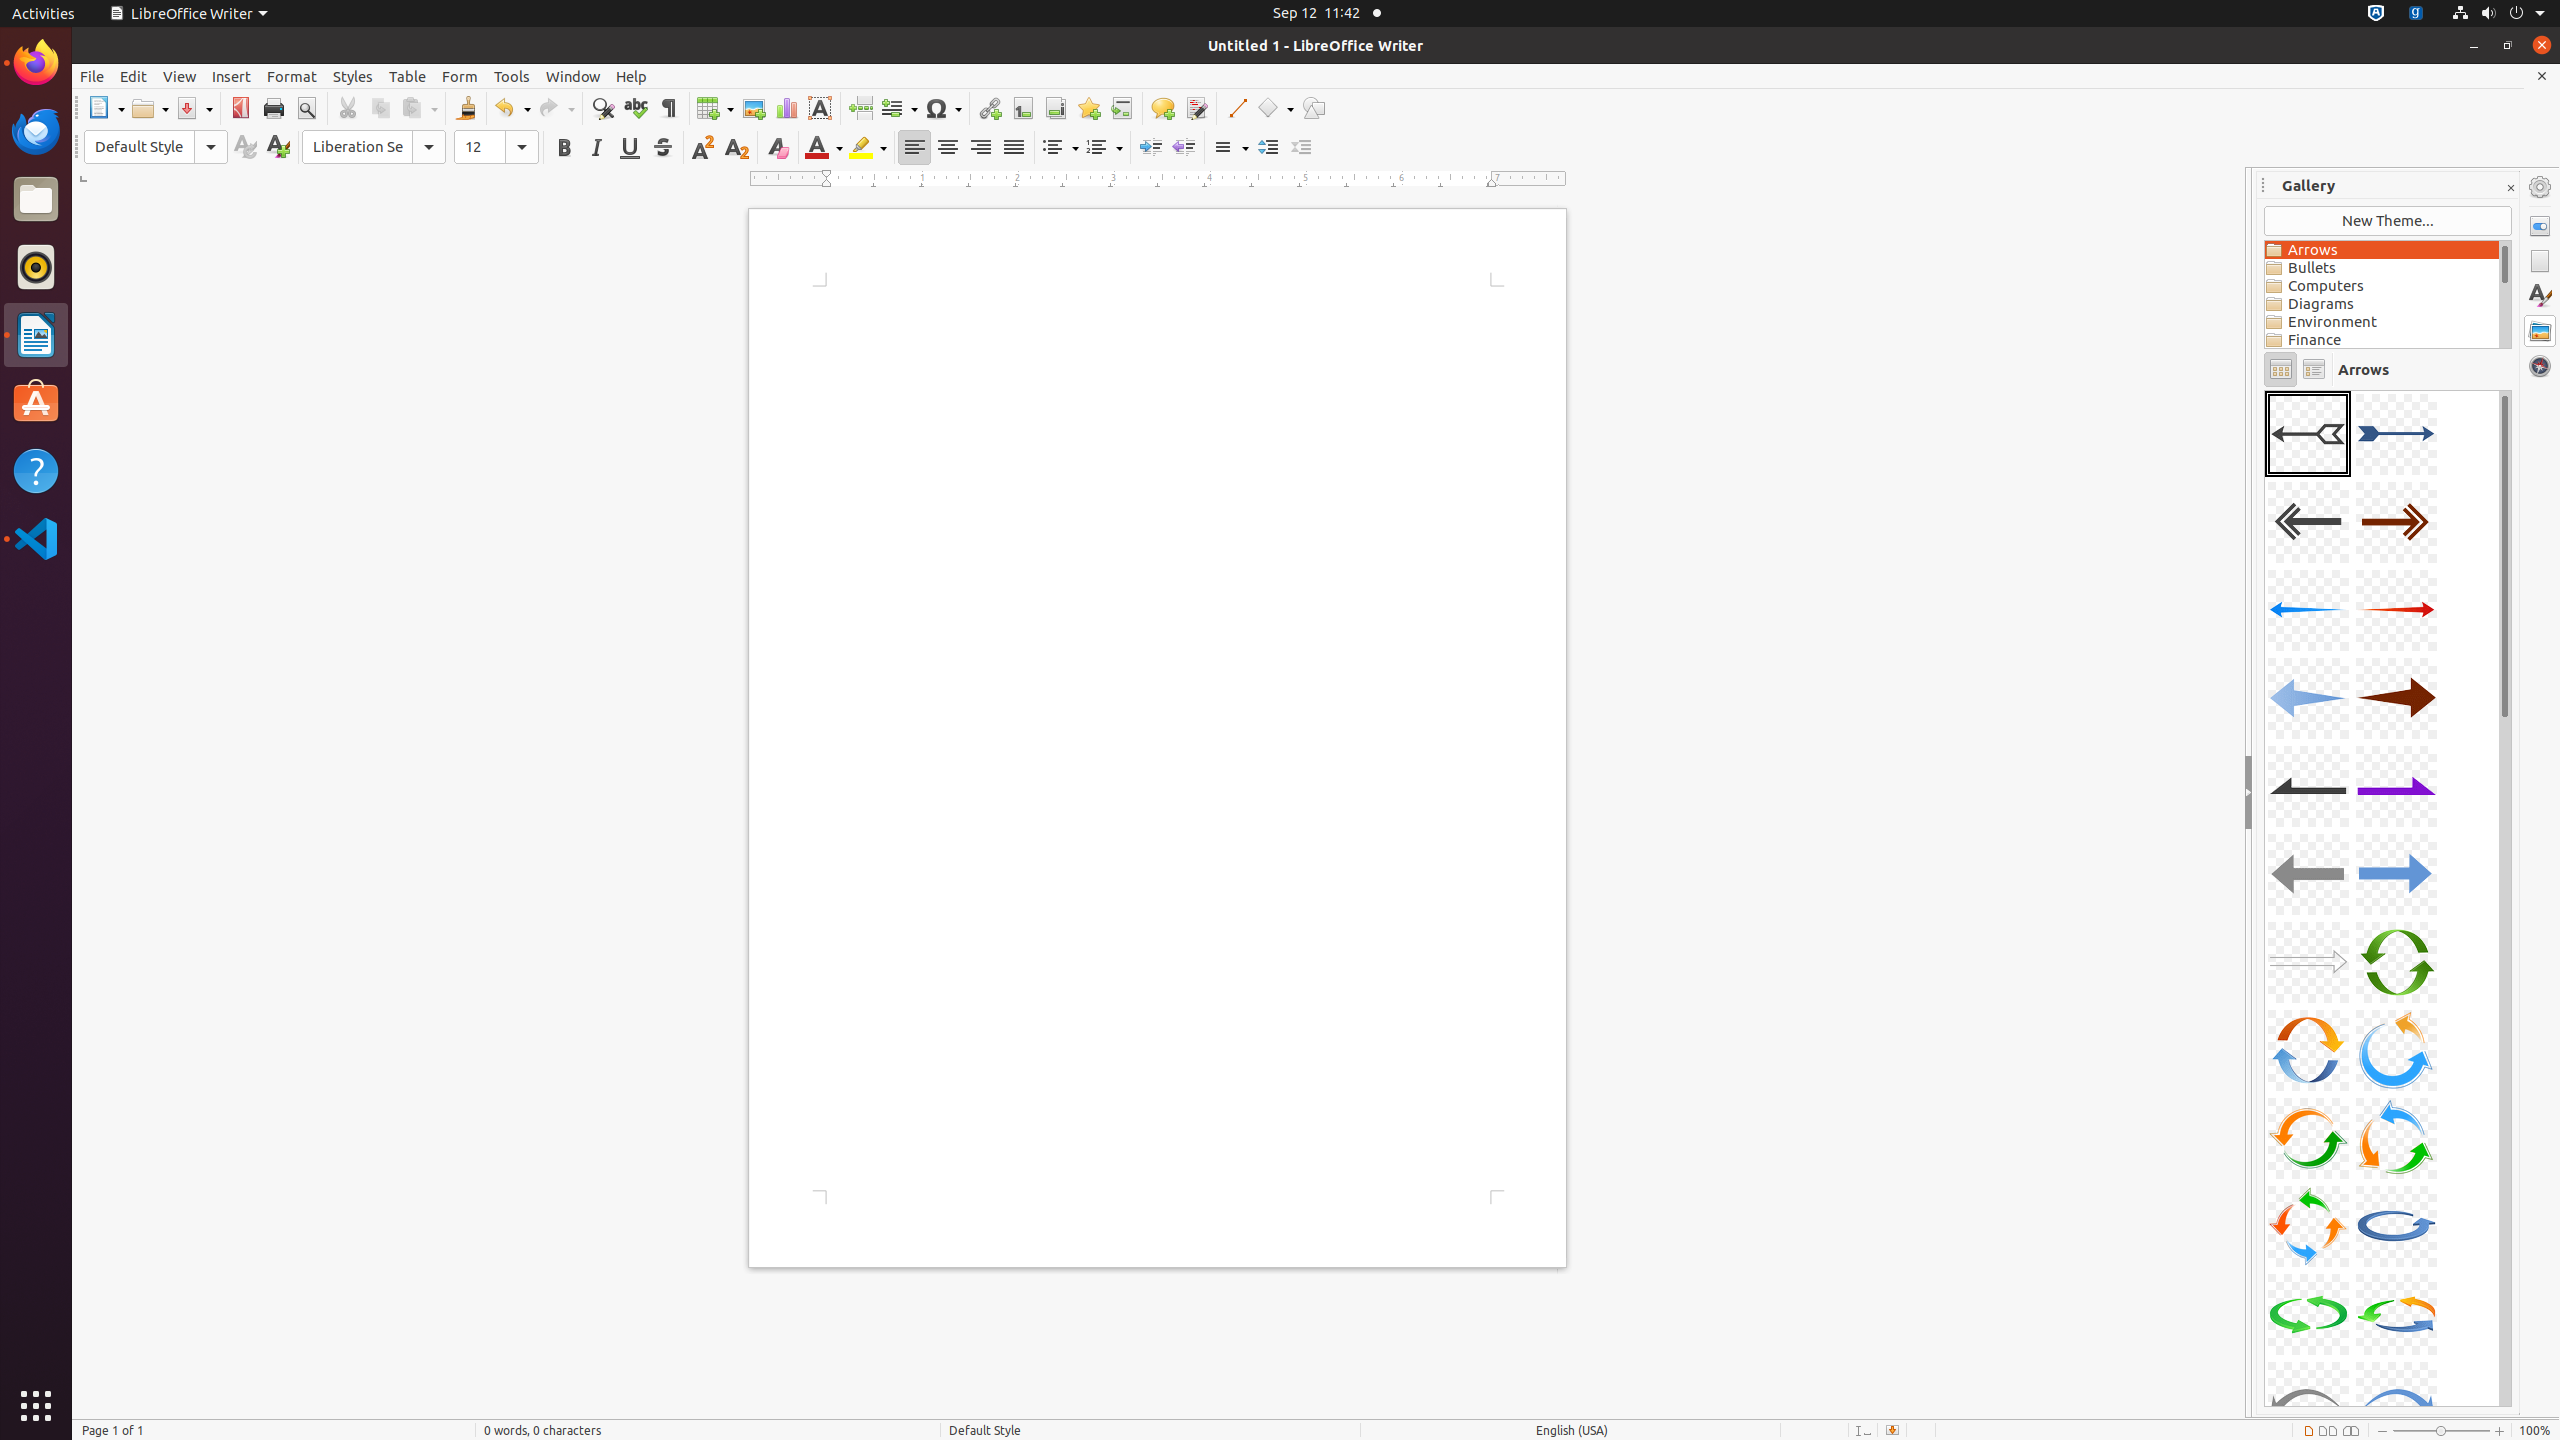 This screenshot has width=2560, height=1440. I want to click on New Theme, so click(2388, 221).